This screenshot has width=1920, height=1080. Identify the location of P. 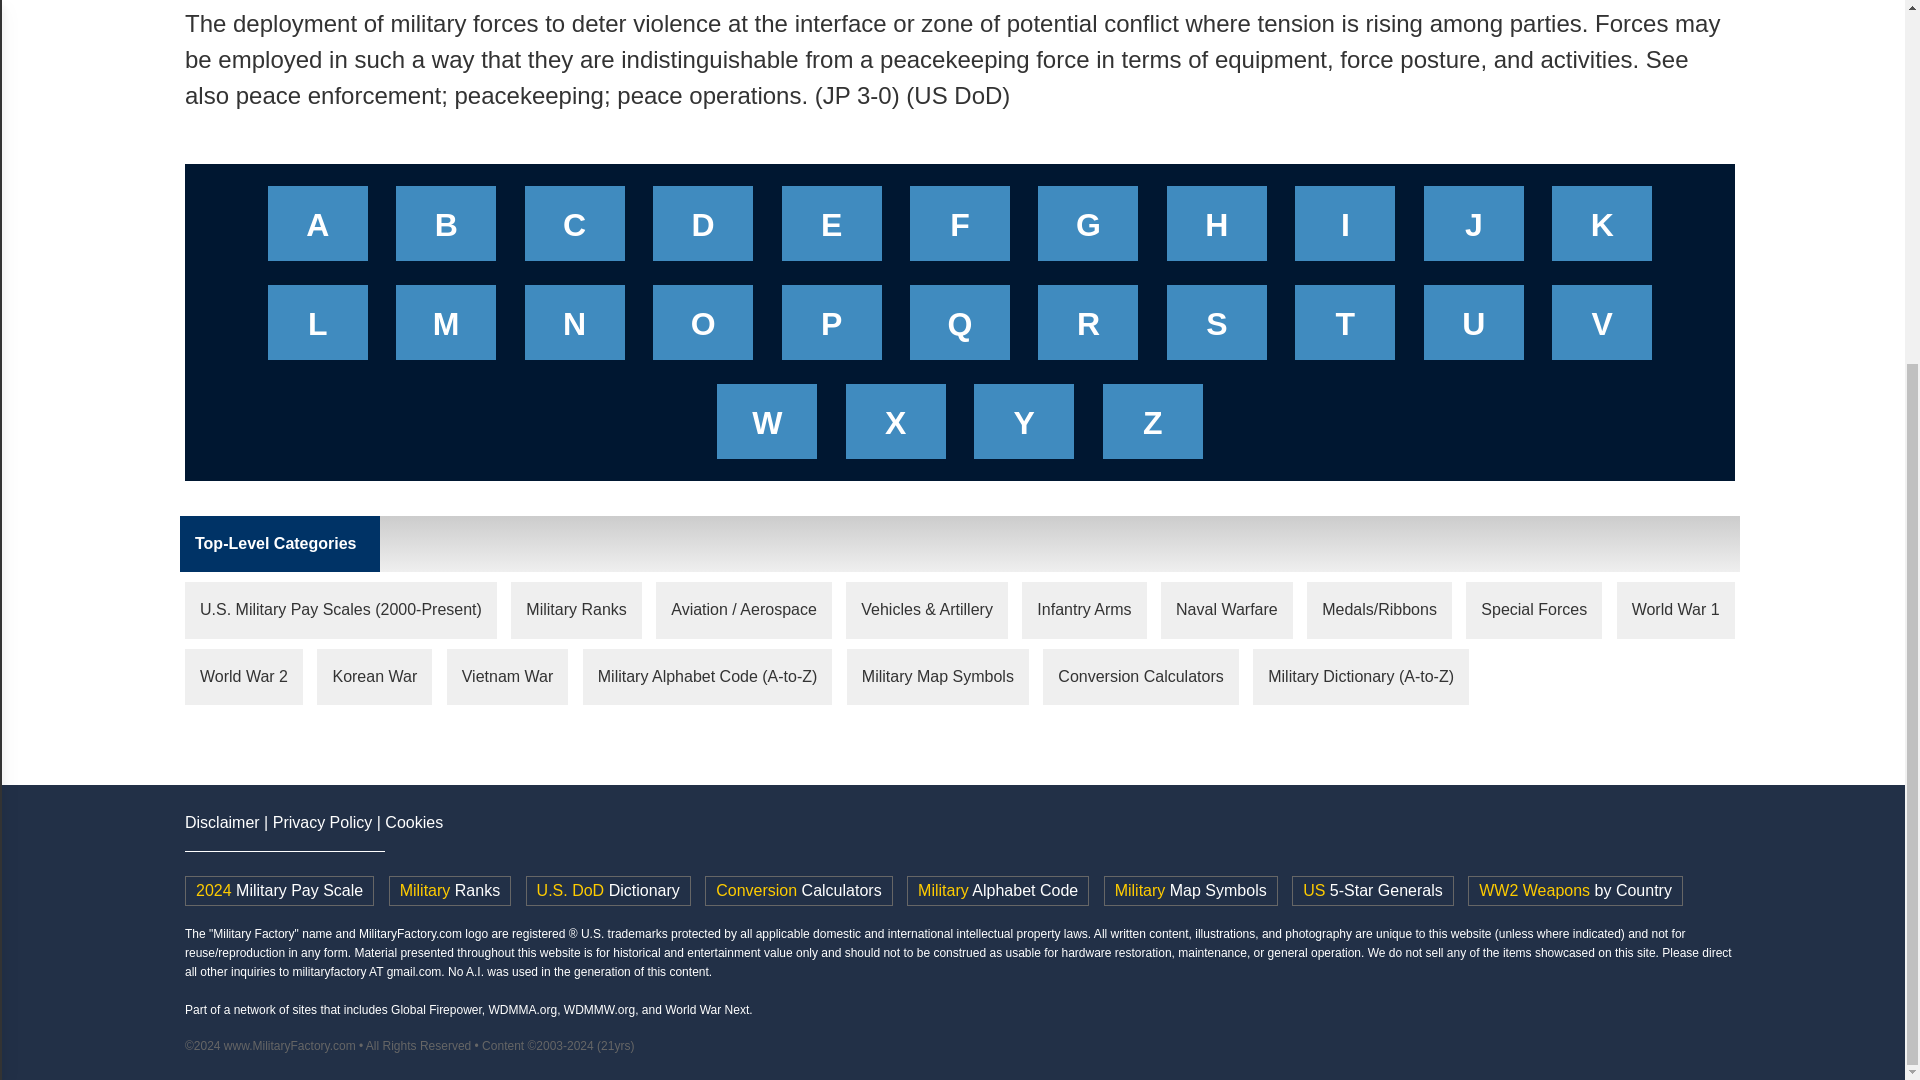
(832, 329).